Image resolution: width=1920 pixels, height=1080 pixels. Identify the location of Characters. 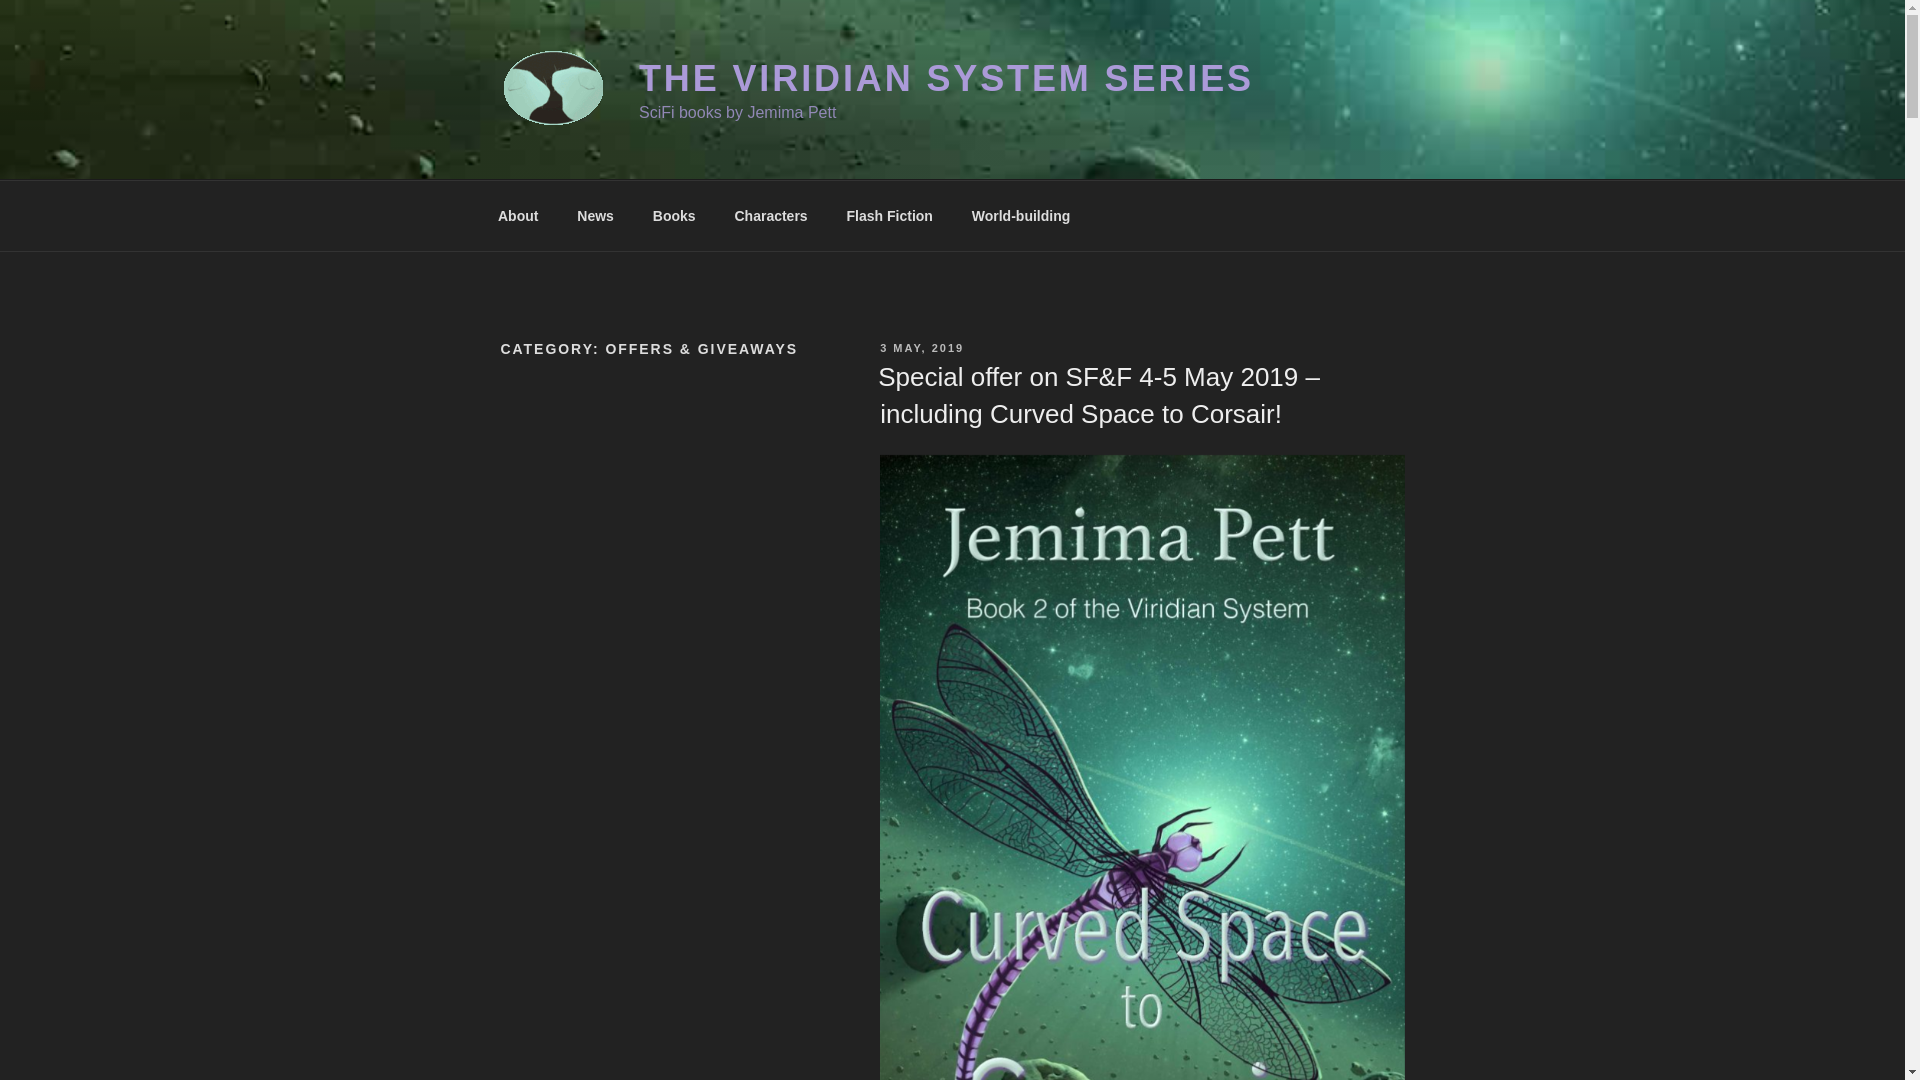
(770, 216).